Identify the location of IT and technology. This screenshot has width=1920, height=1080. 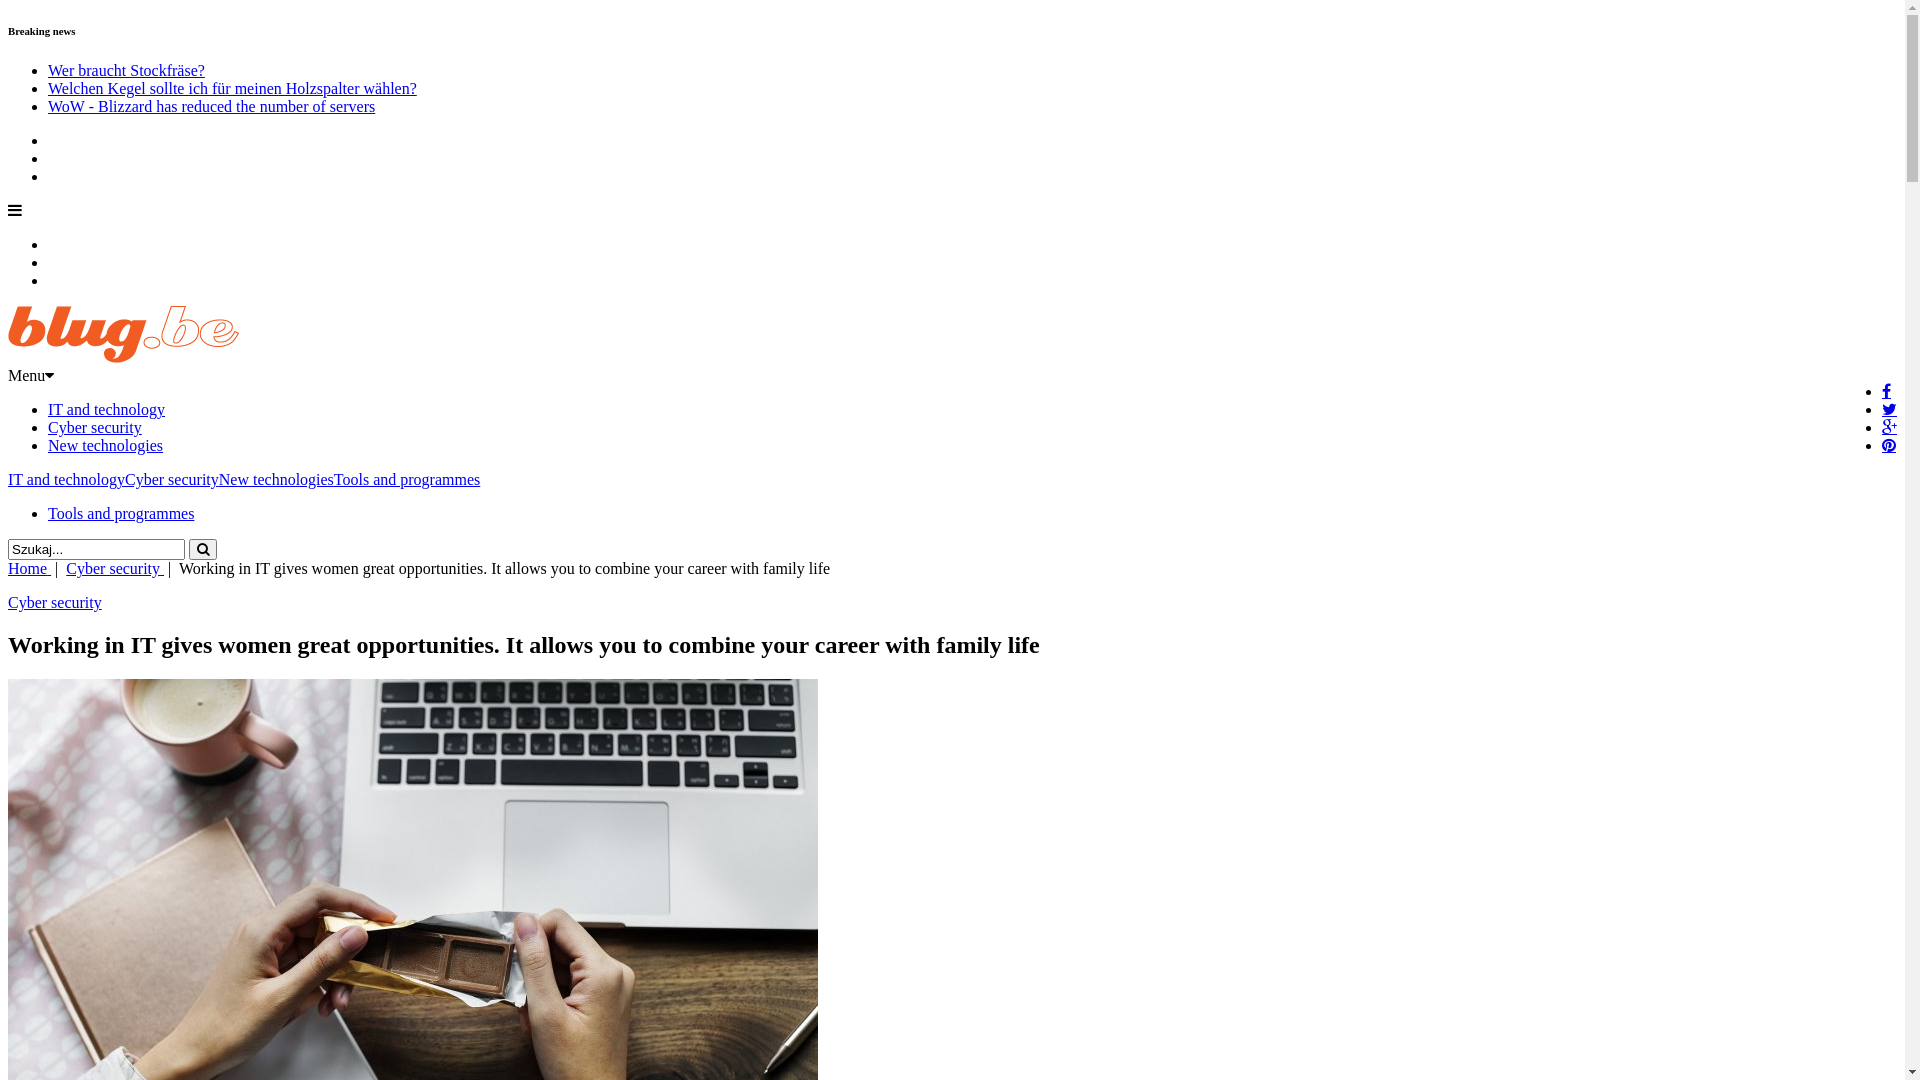
(66, 480).